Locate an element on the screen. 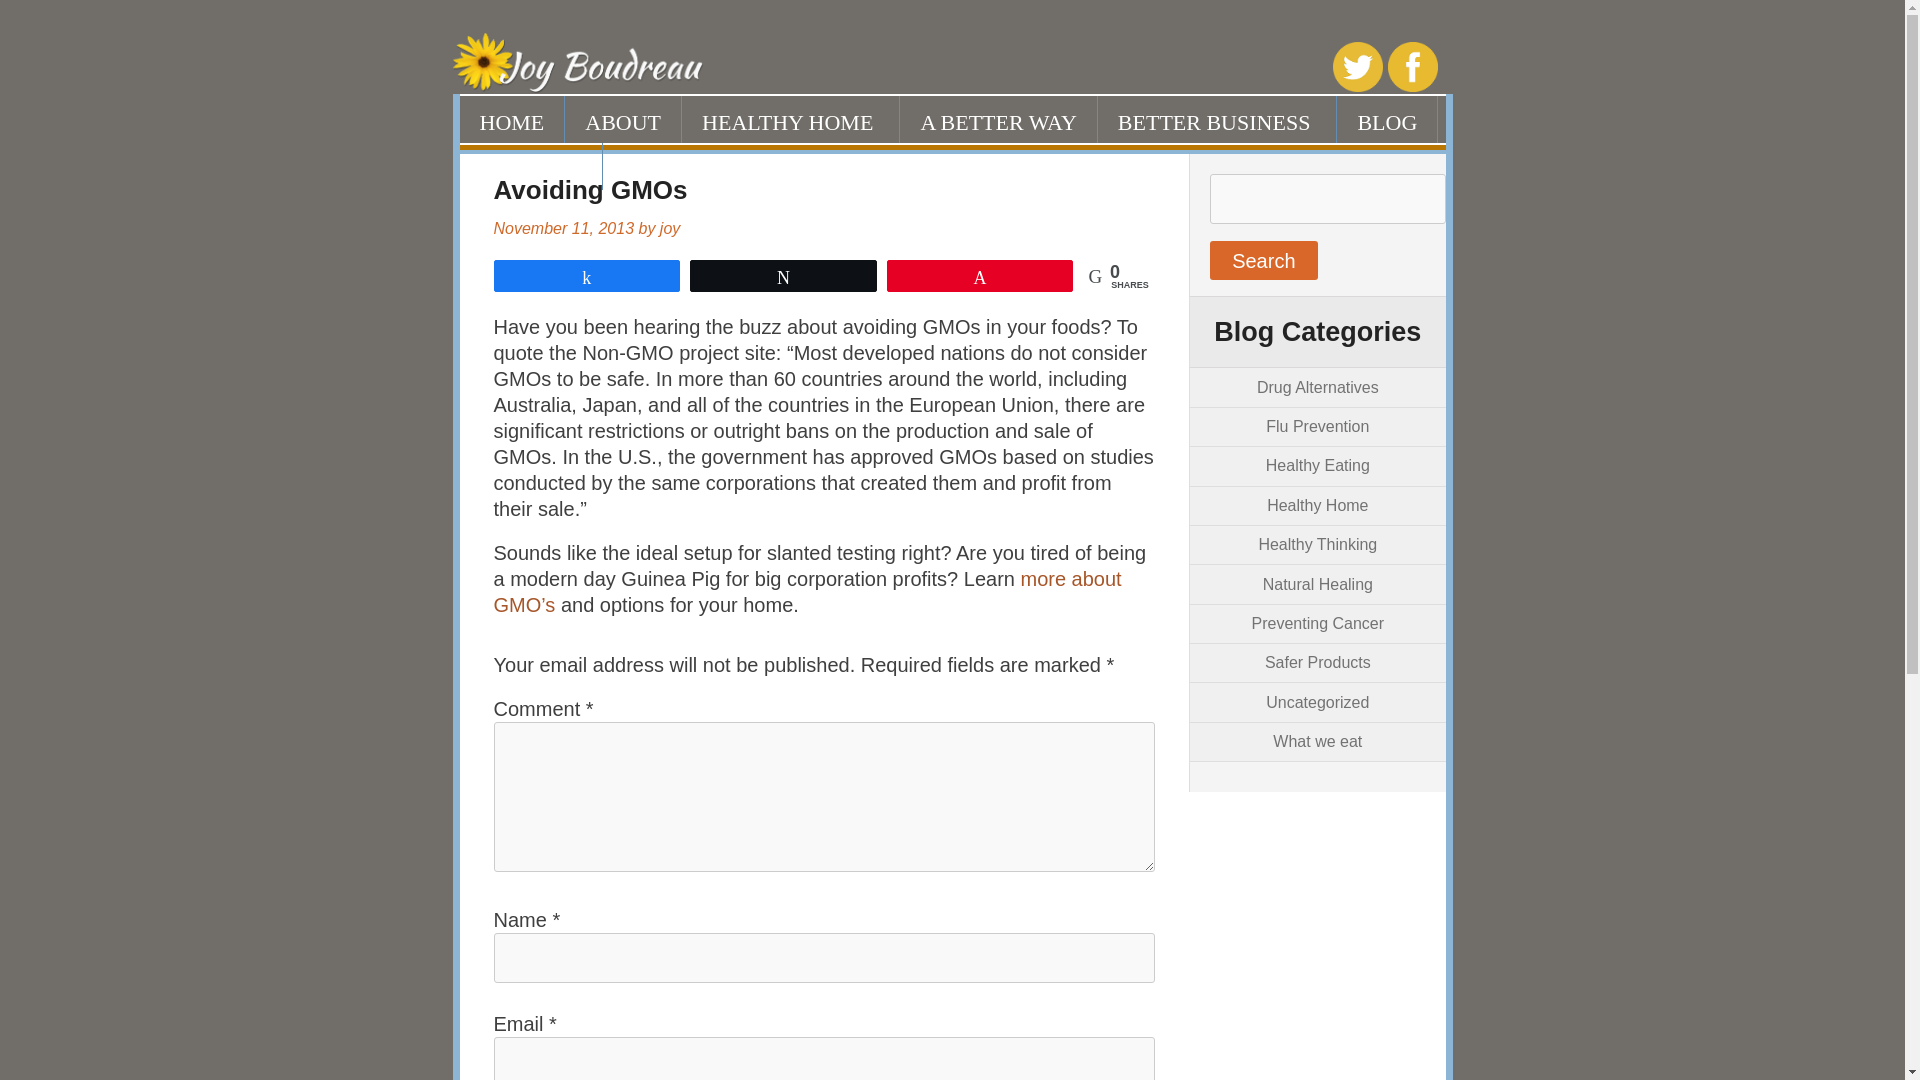 The width and height of the screenshot is (1920, 1080). BETTER BUSINESS is located at coordinates (1218, 119).